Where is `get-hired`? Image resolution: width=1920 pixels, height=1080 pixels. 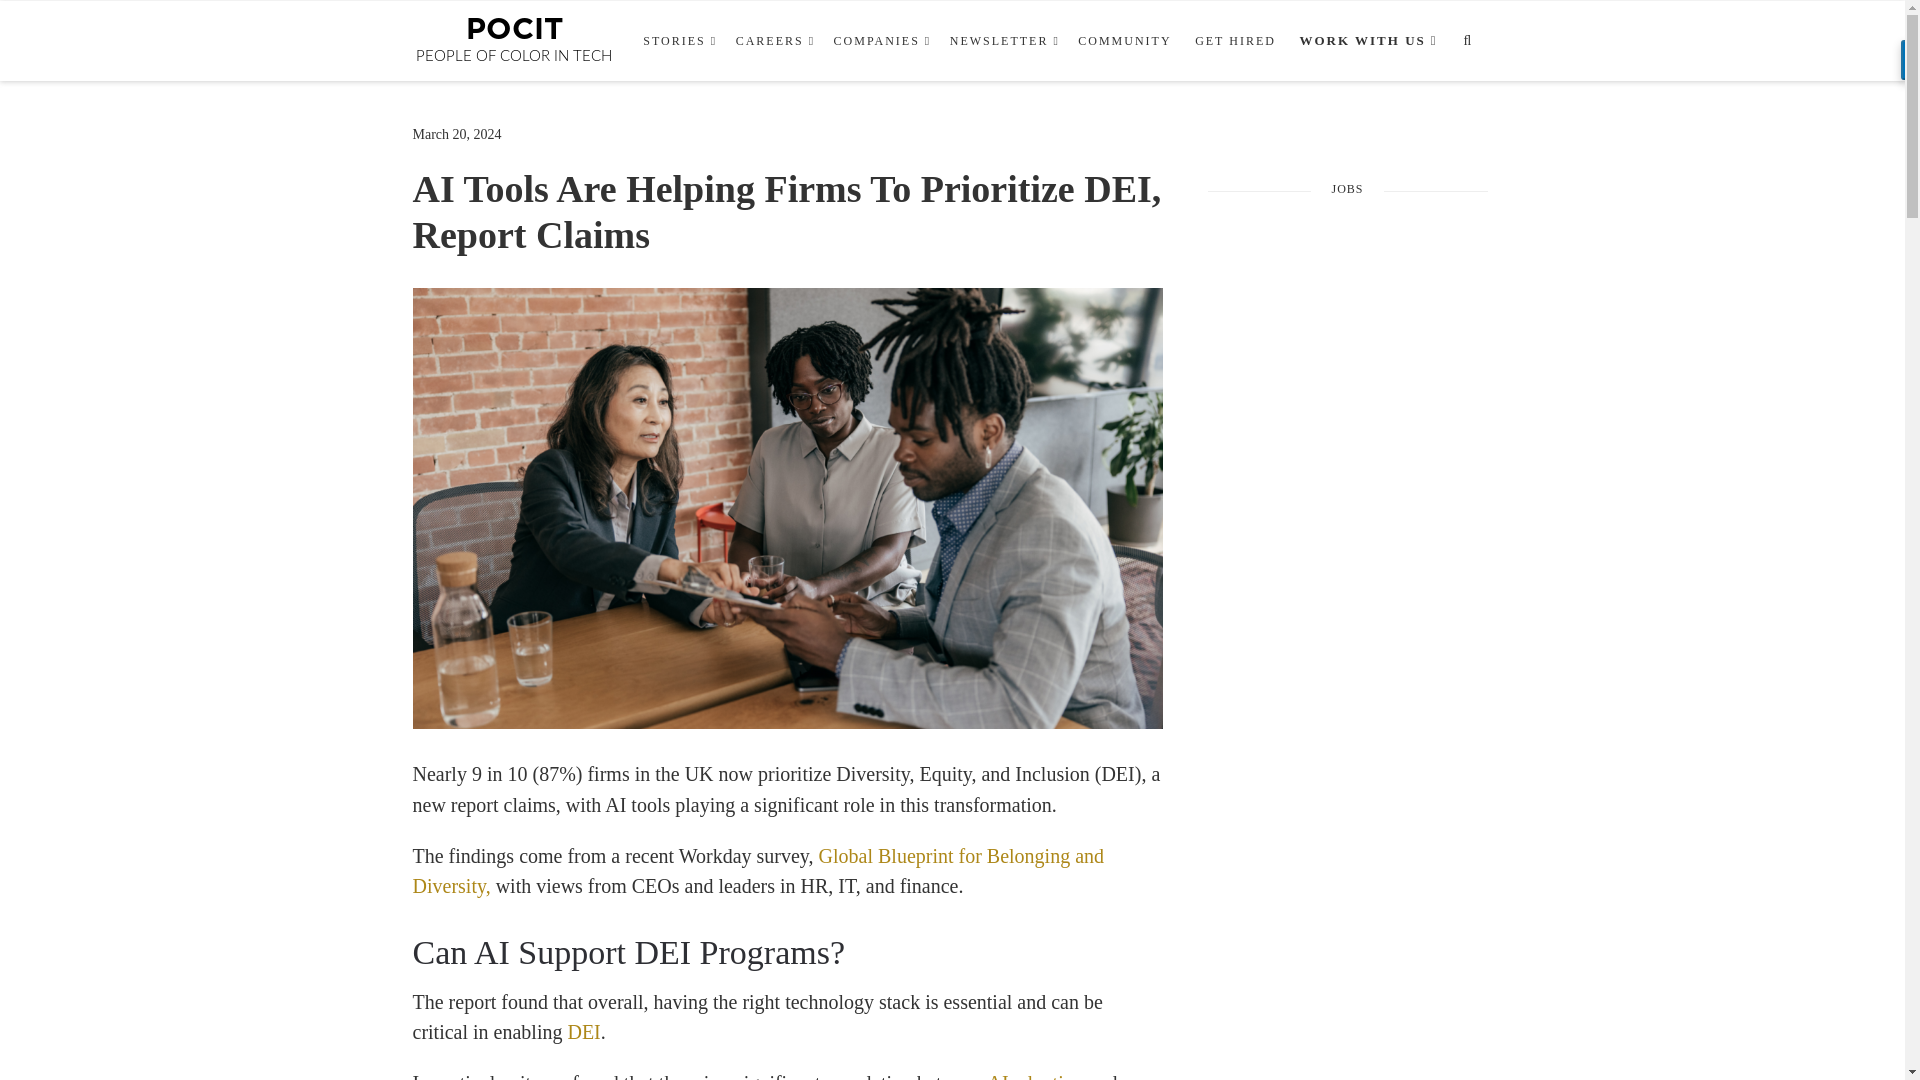 get-hired is located at coordinates (1235, 41).